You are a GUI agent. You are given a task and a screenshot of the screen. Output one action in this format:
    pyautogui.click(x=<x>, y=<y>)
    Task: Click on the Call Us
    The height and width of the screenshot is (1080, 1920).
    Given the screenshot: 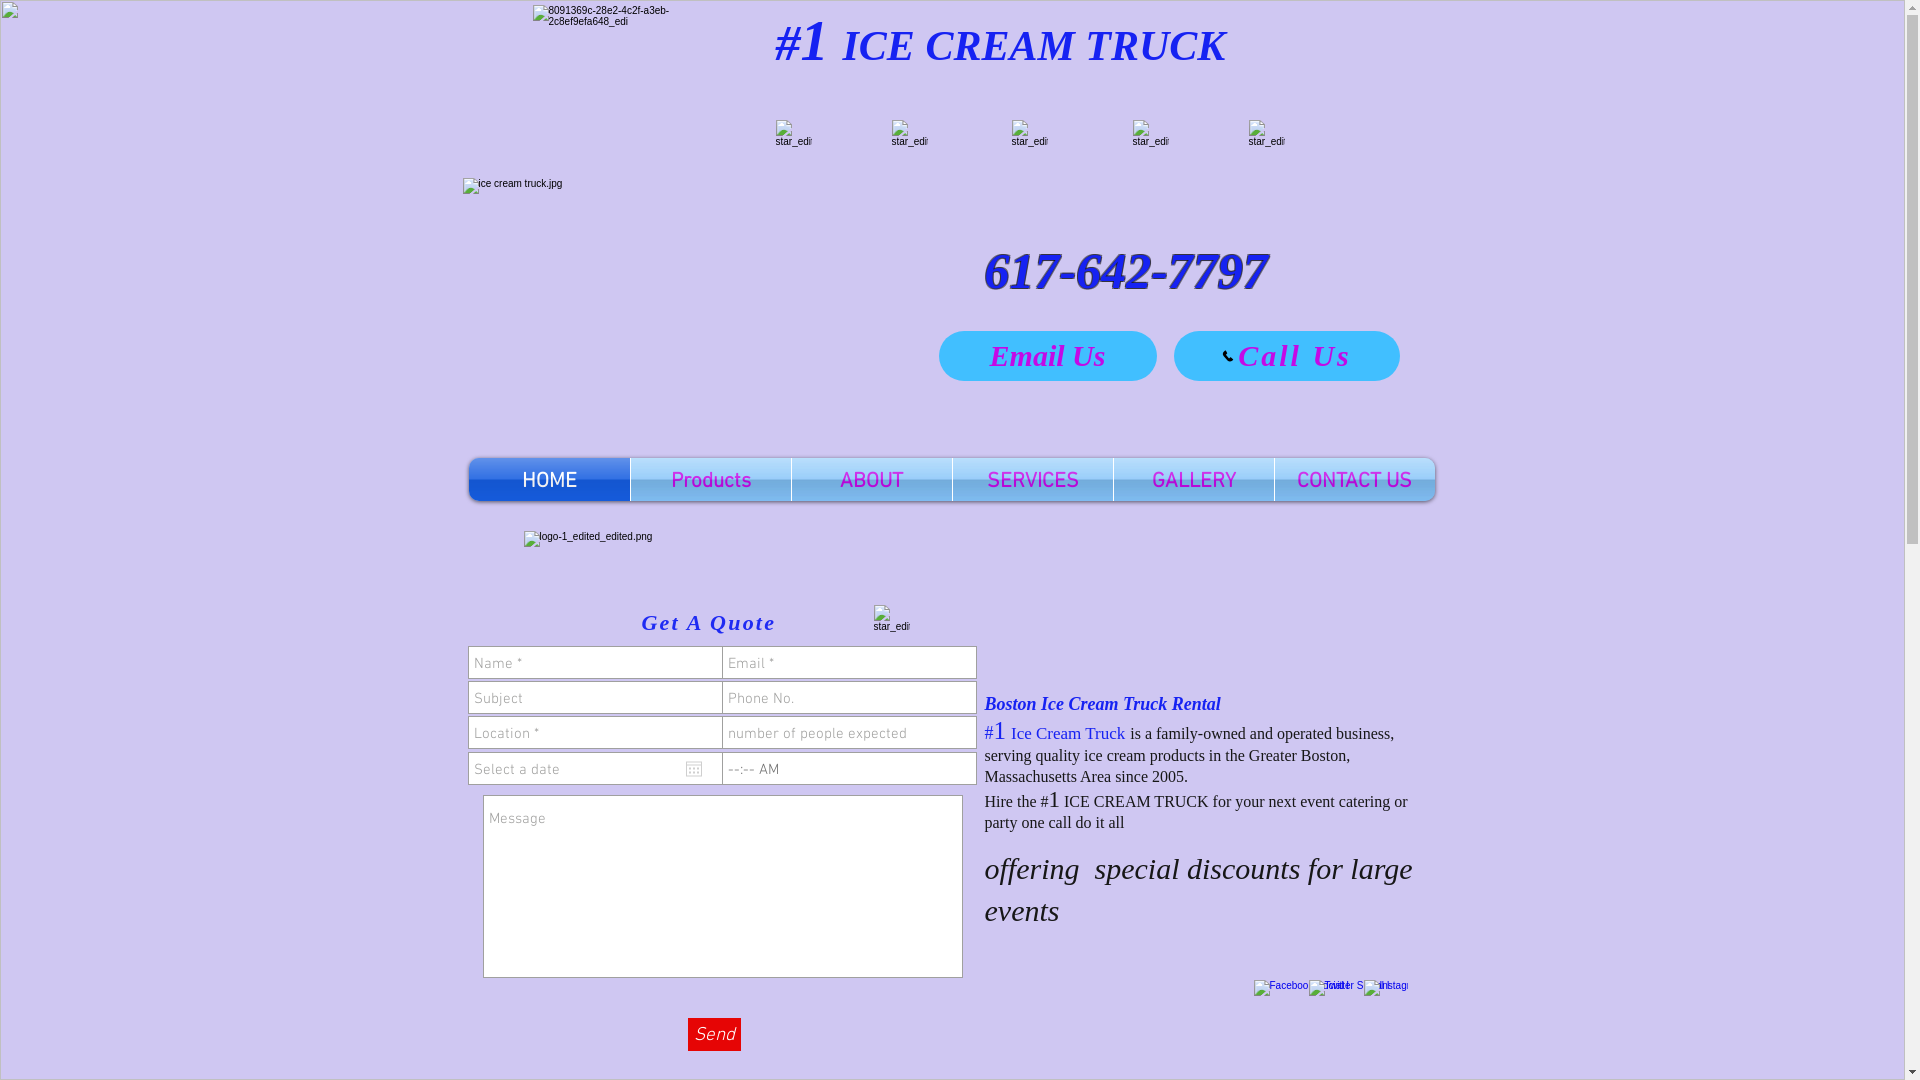 What is the action you would take?
    pyautogui.click(x=1287, y=356)
    